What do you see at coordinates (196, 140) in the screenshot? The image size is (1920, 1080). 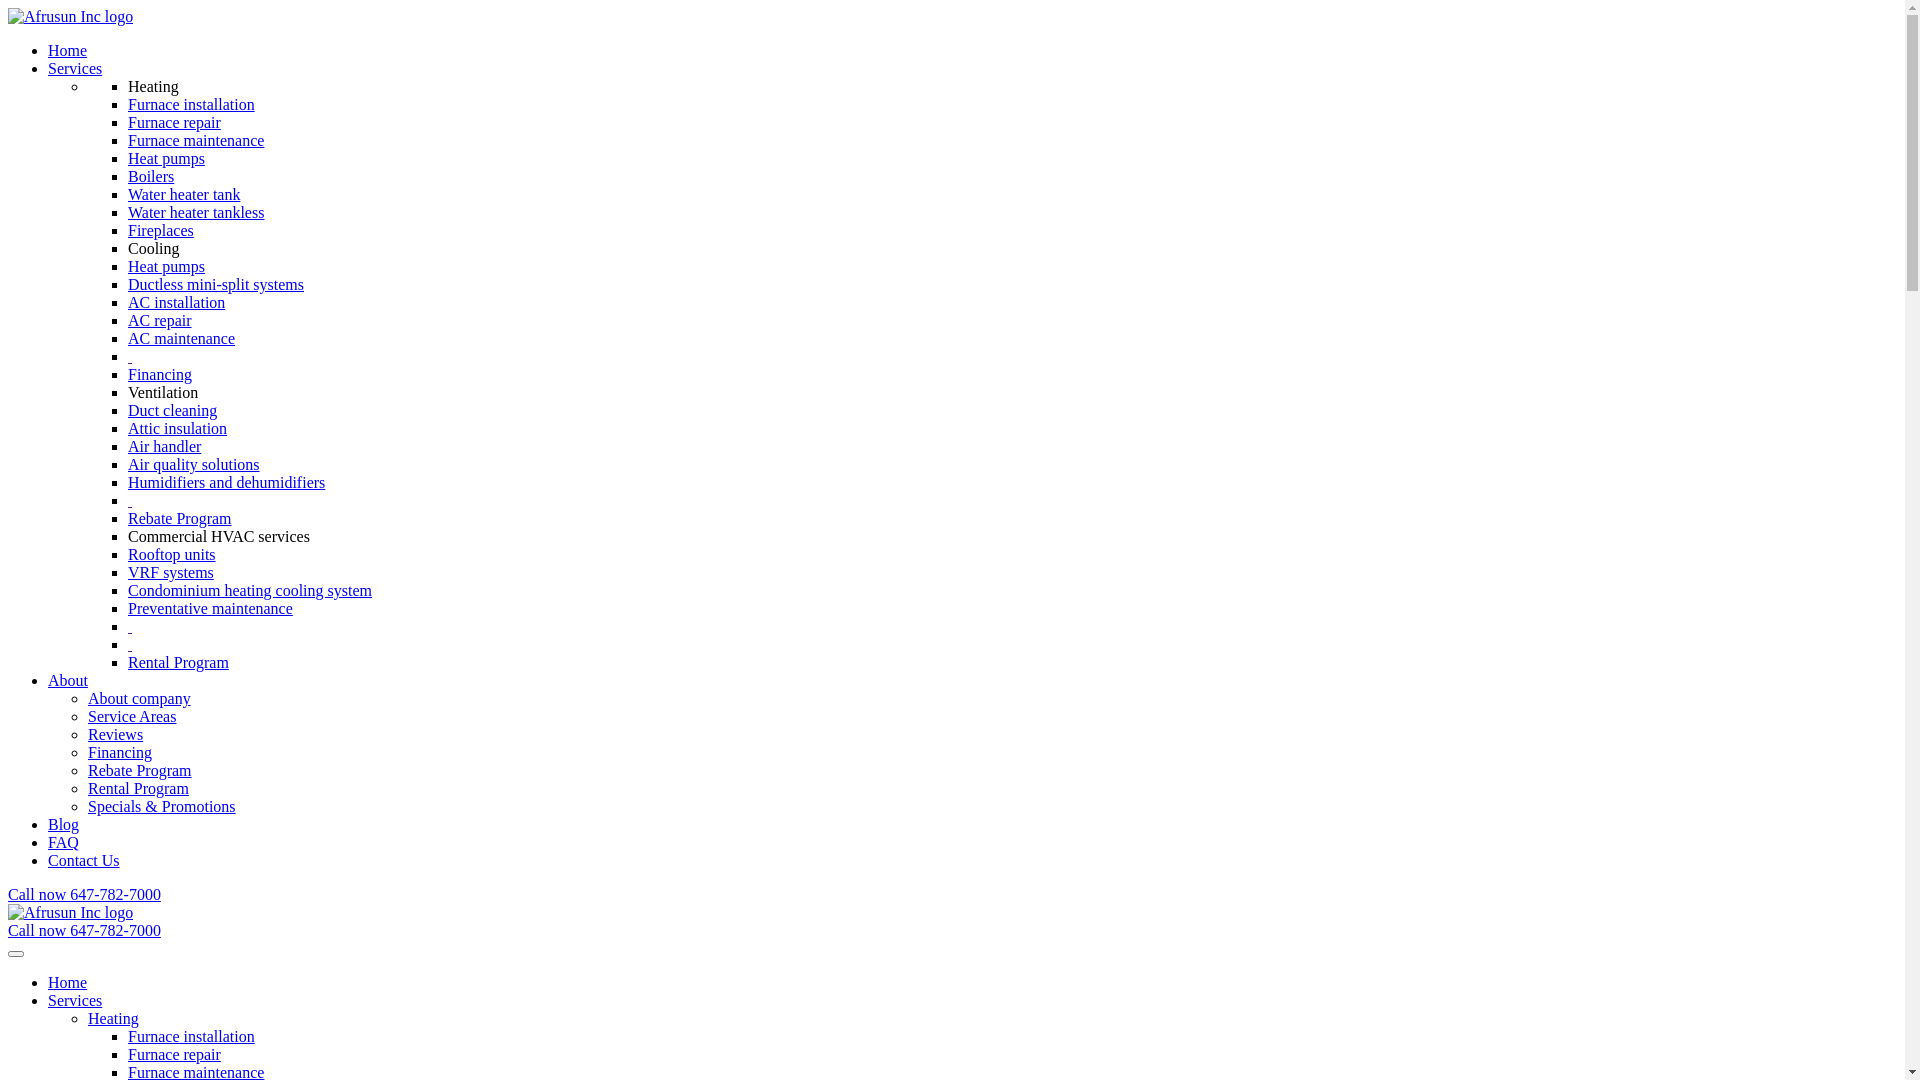 I see `Furnace maintenance` at bounding box center [196, 140].